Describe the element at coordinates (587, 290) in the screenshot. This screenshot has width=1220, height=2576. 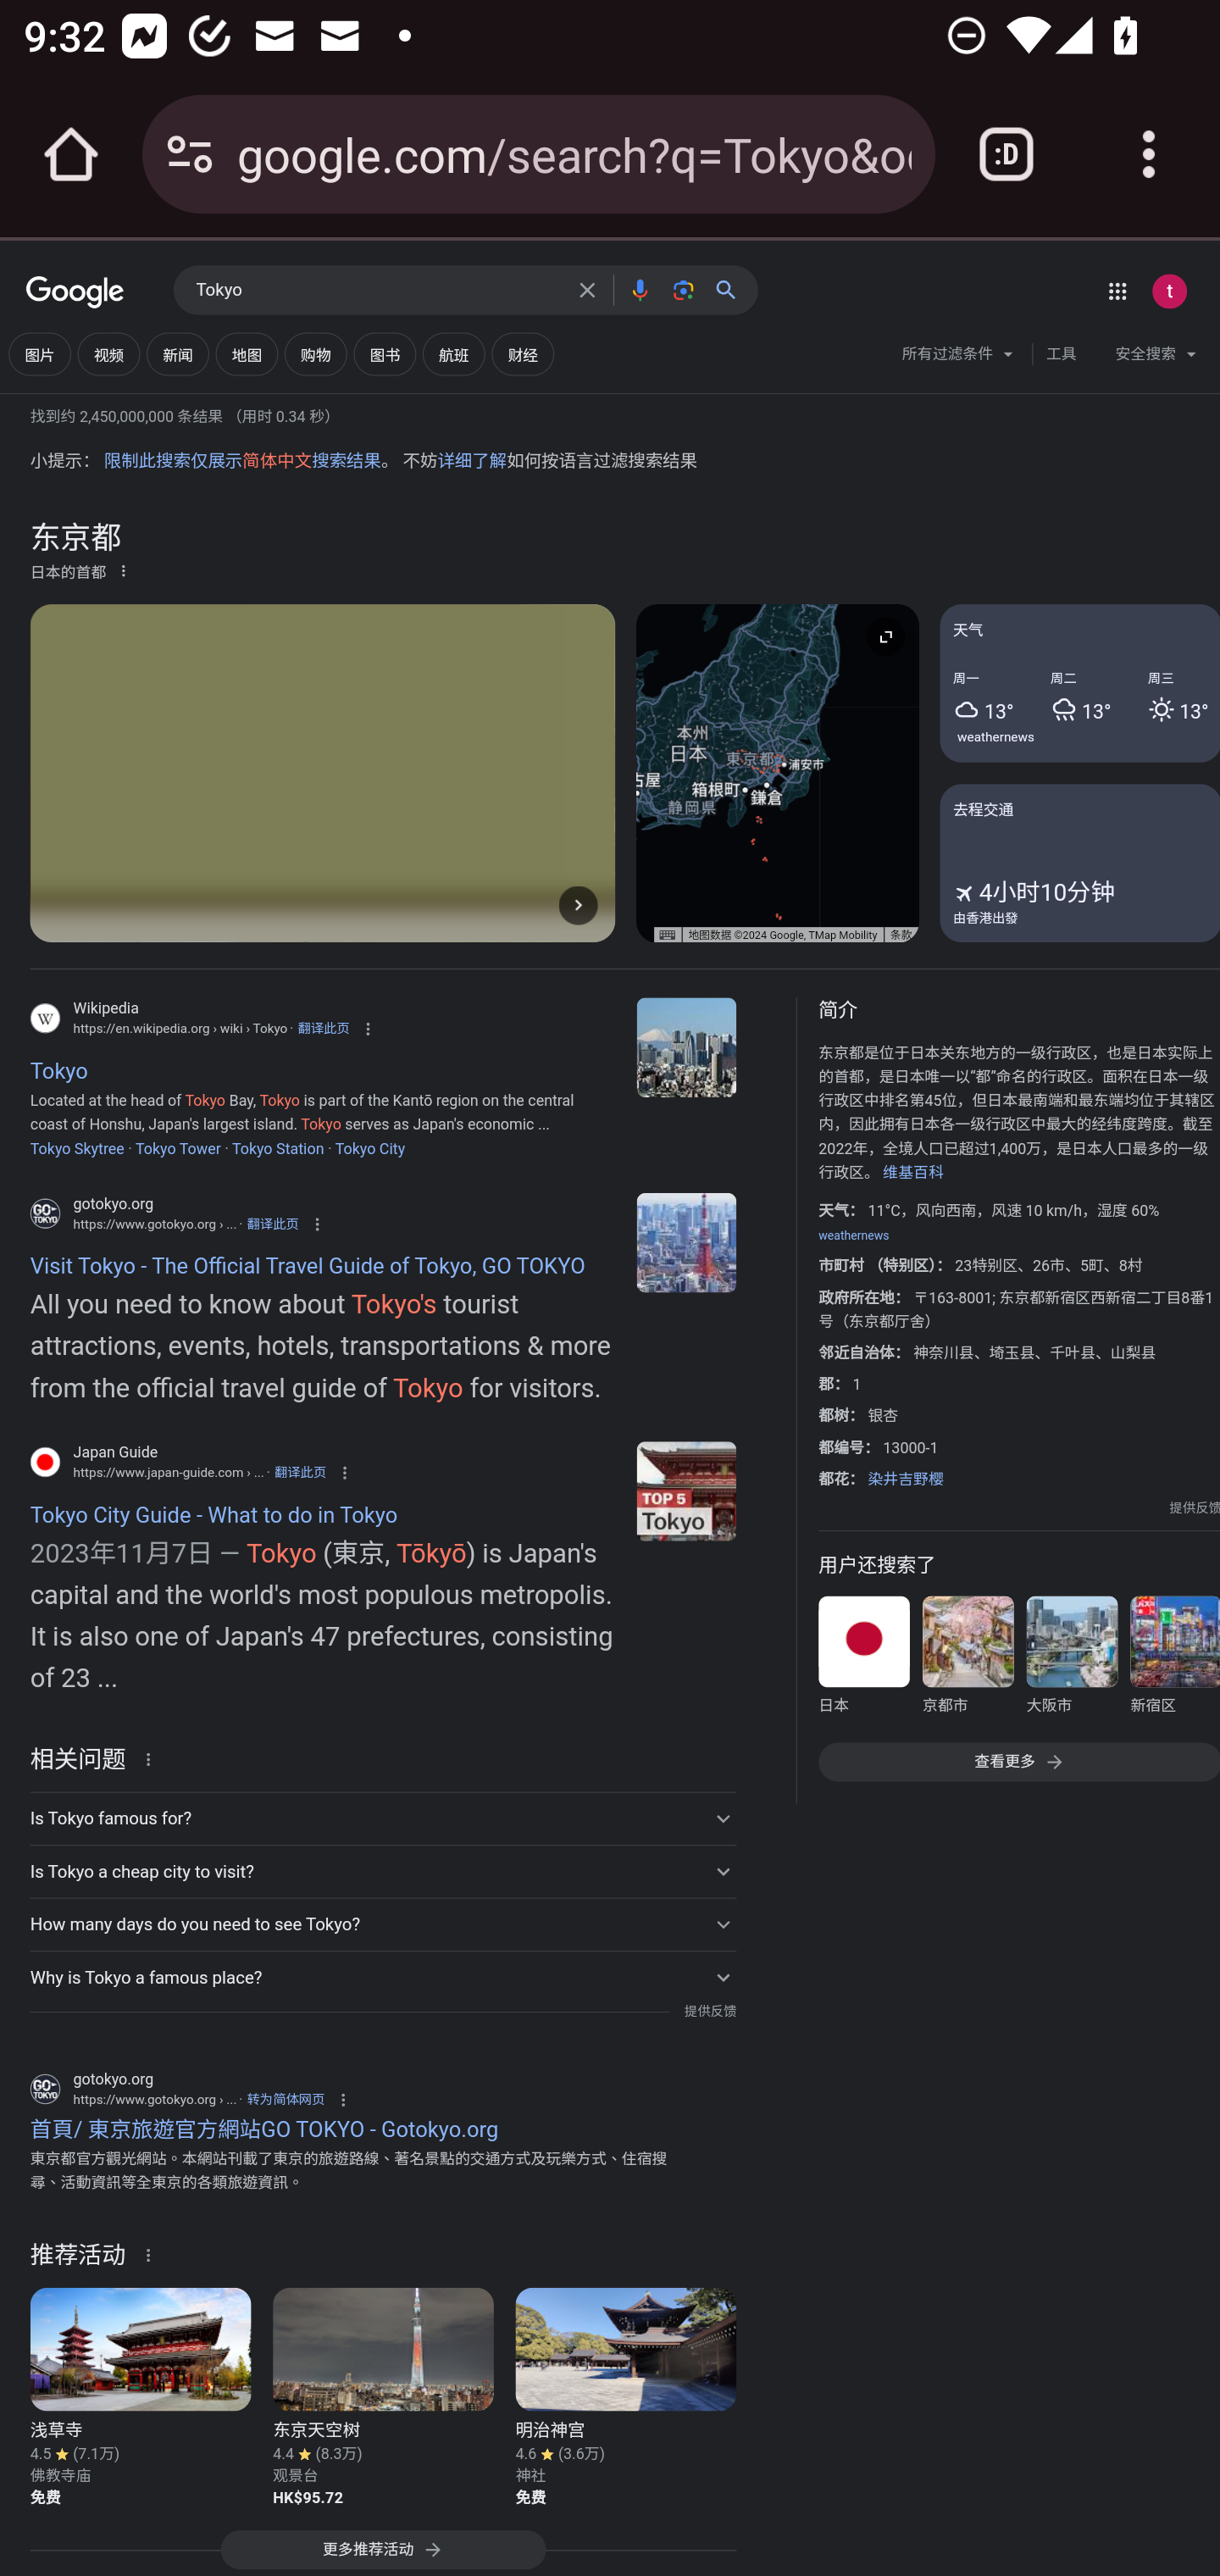
I see `清除` at that location.